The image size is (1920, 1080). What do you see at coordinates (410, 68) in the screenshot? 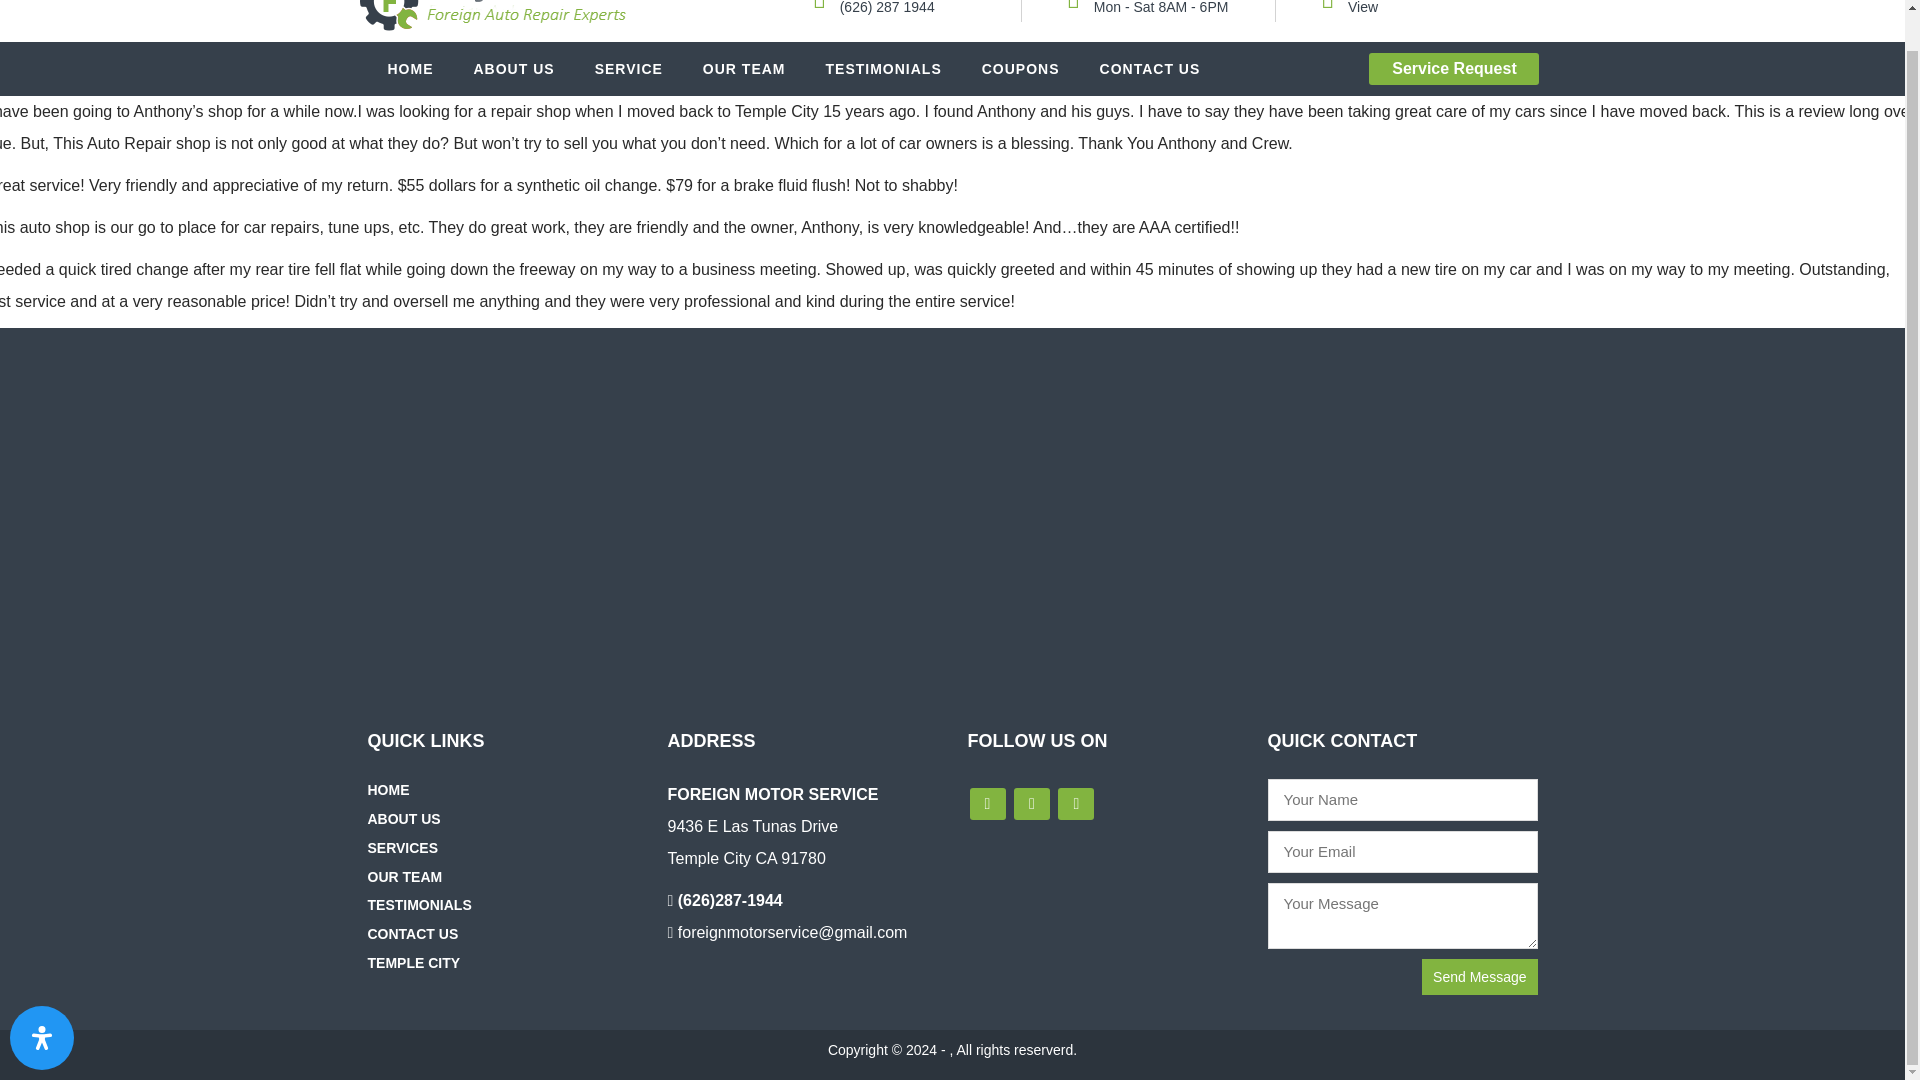
I see `HOME` at bounding box center [410, 68].